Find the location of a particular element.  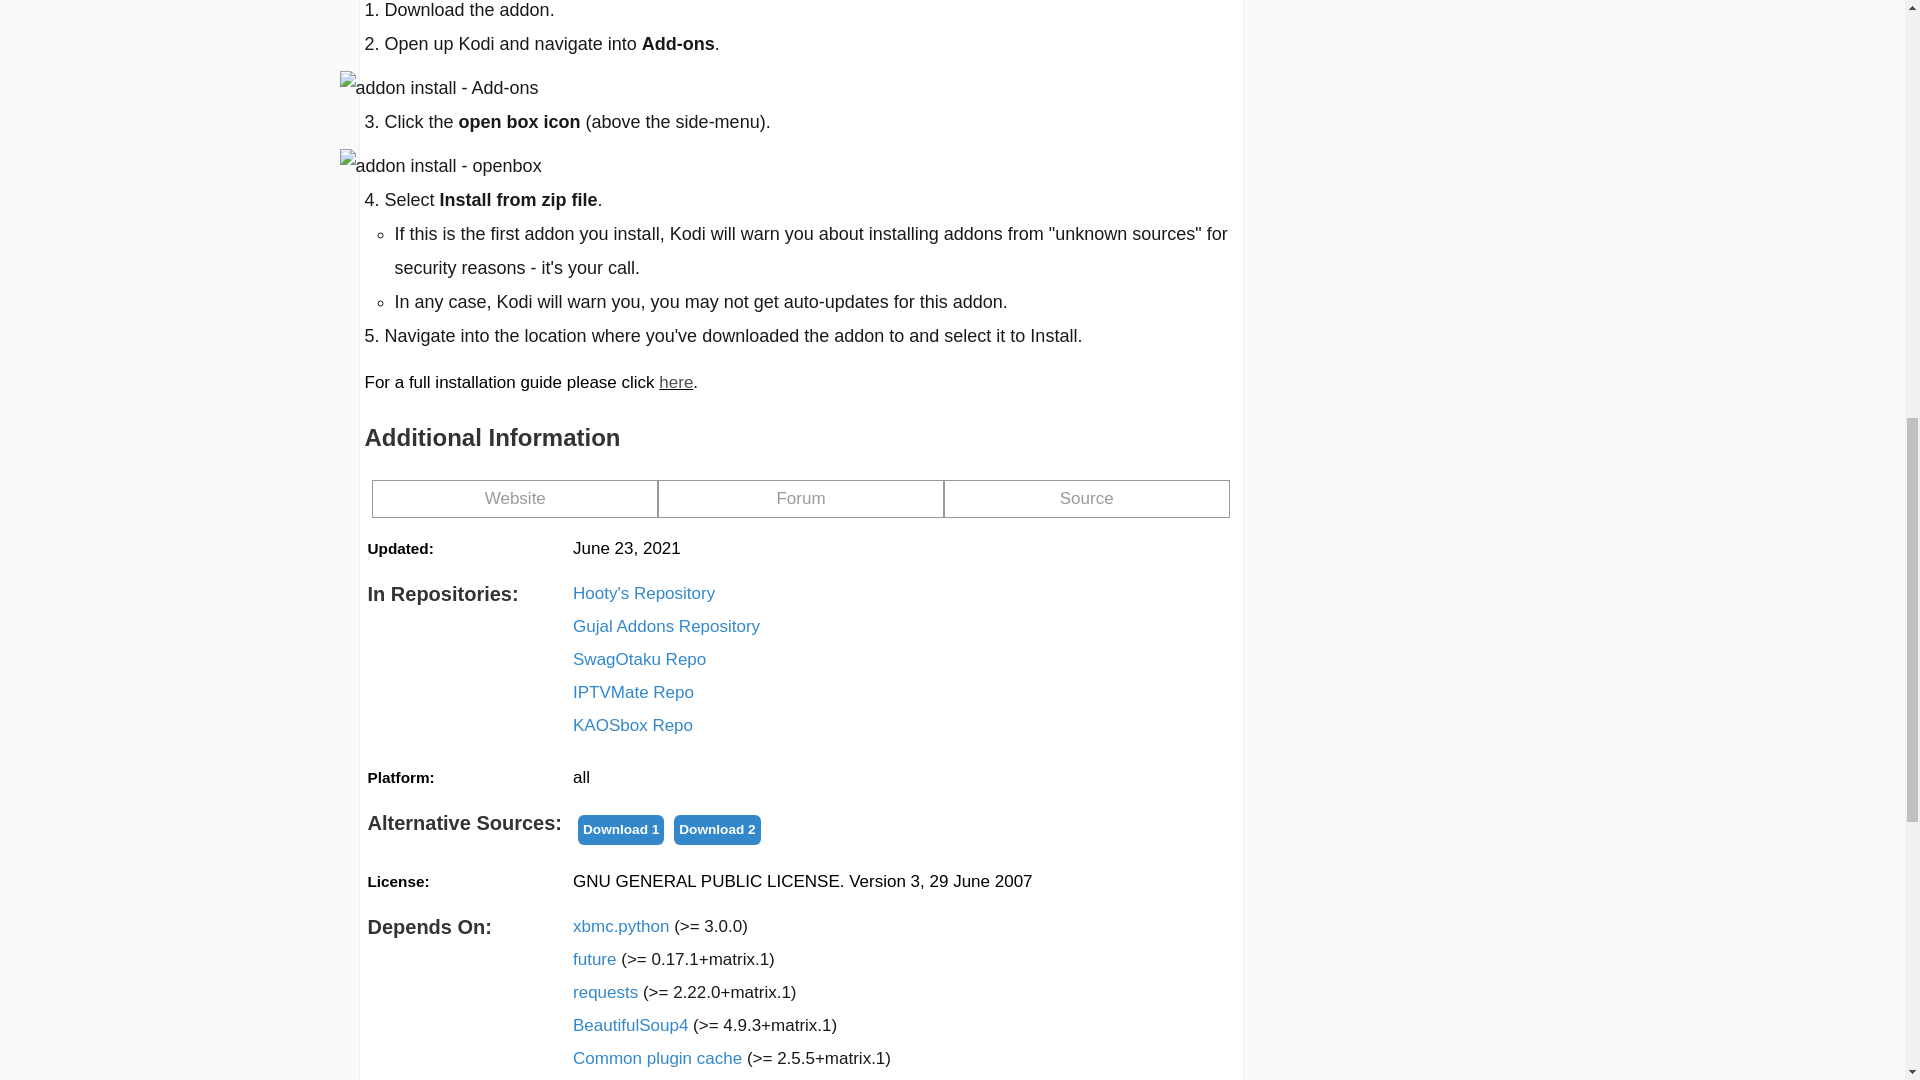

Download 2 is located at coordinates (716, 830).